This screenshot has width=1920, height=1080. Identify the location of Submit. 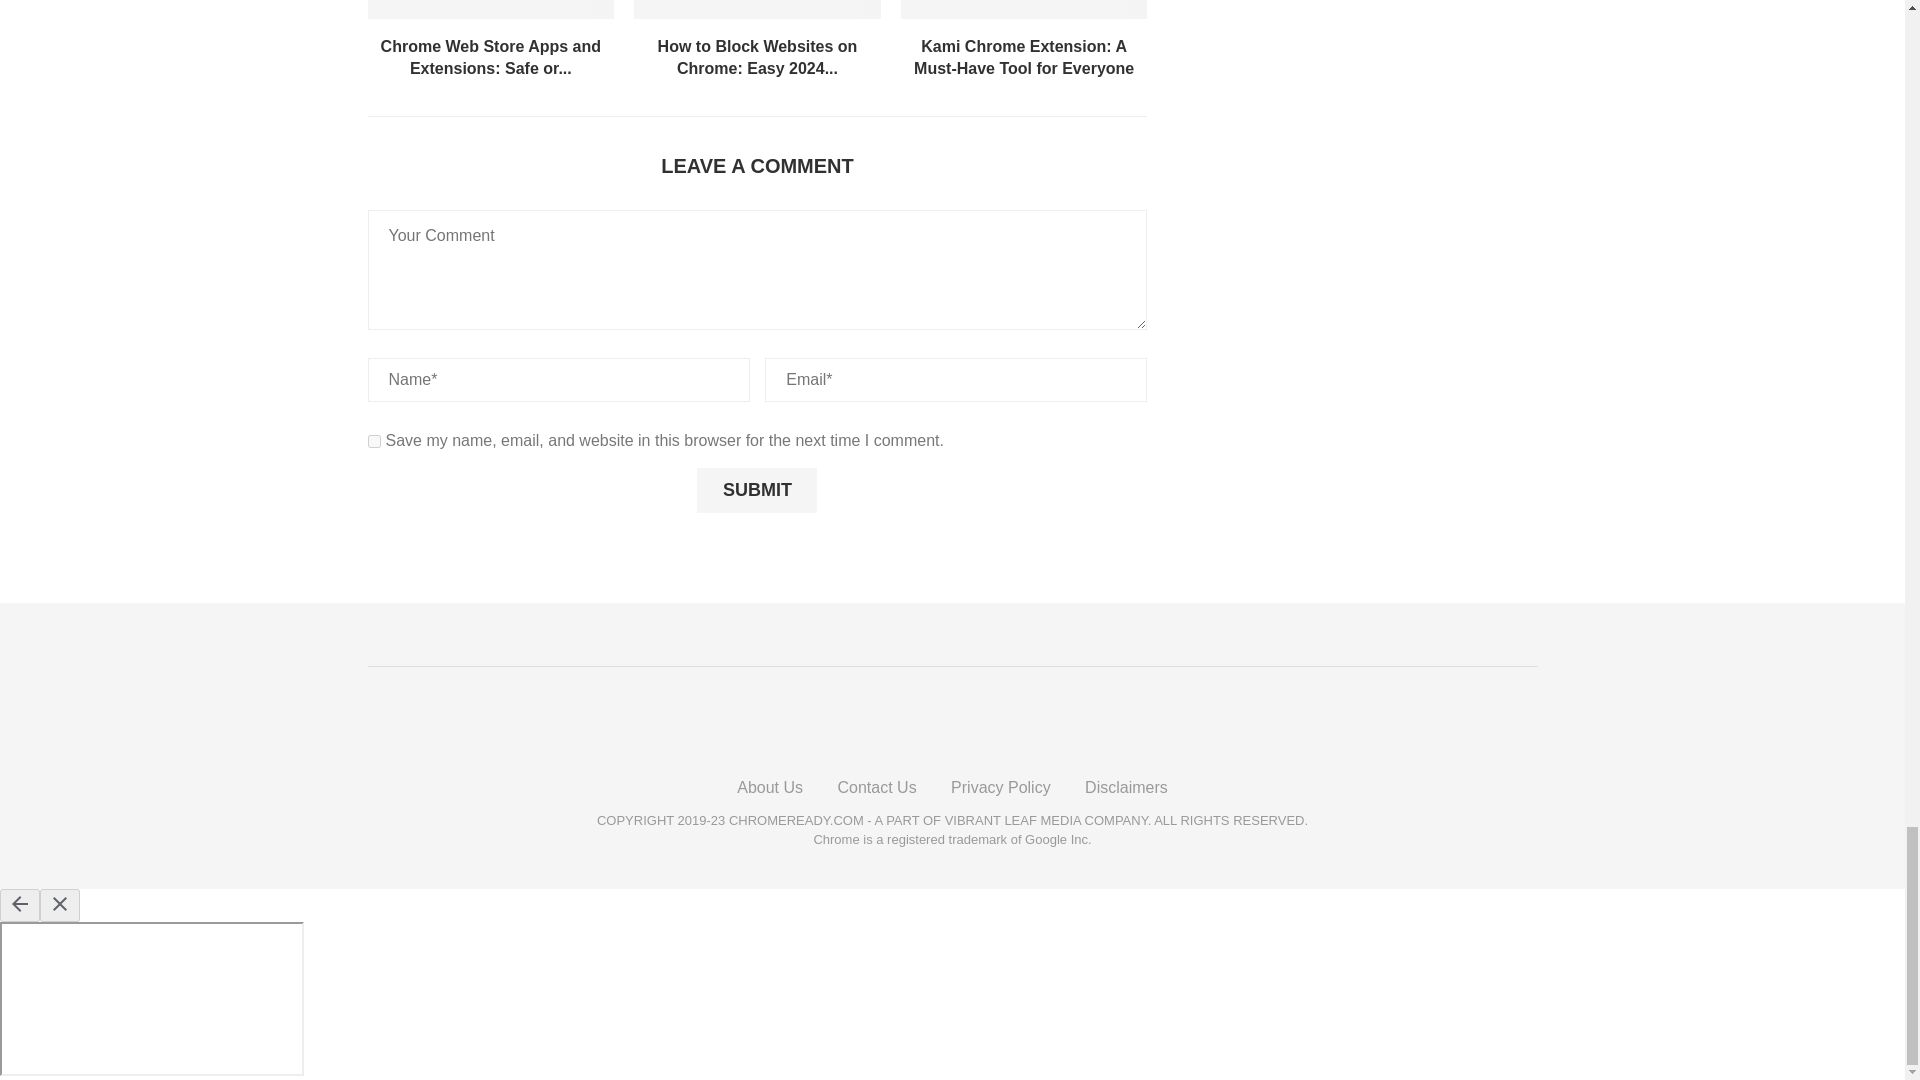
(756, 490).